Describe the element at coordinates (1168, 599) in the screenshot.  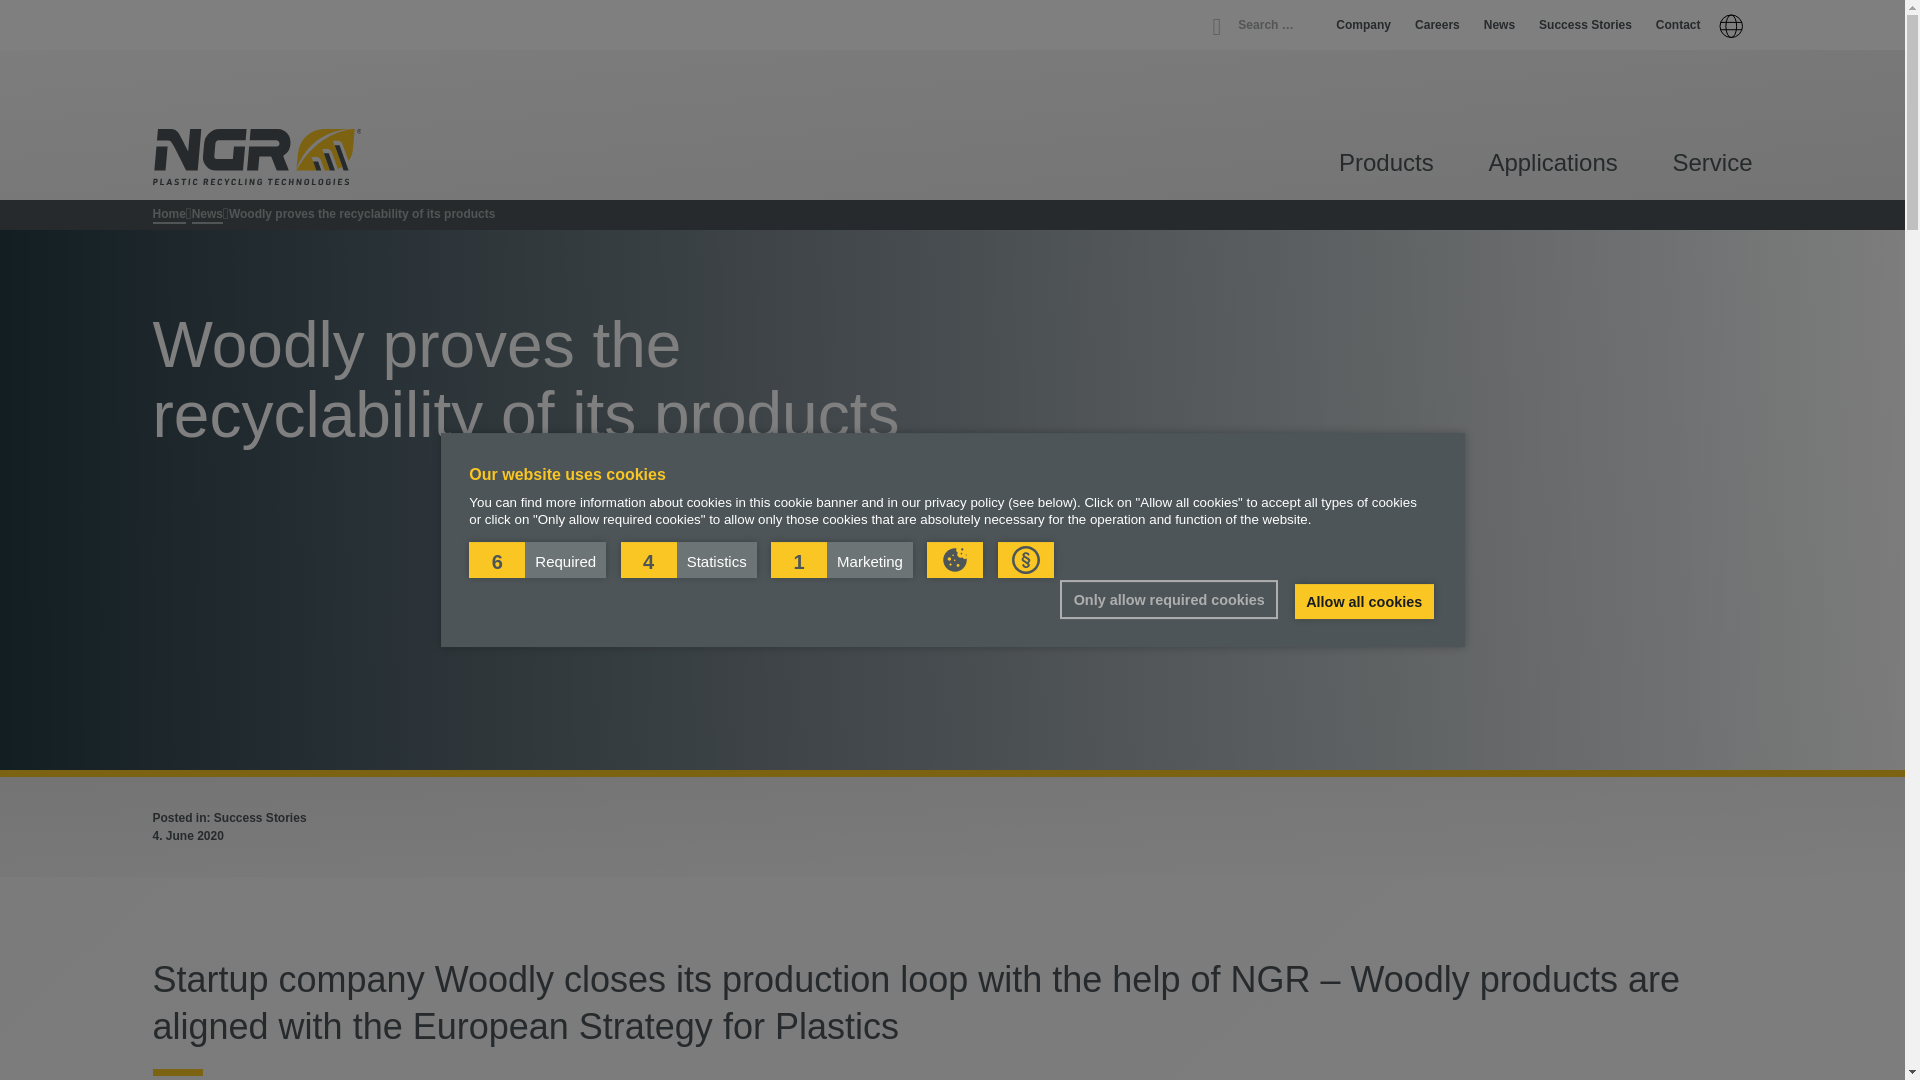
I see `Only allow required cookies` at that location.